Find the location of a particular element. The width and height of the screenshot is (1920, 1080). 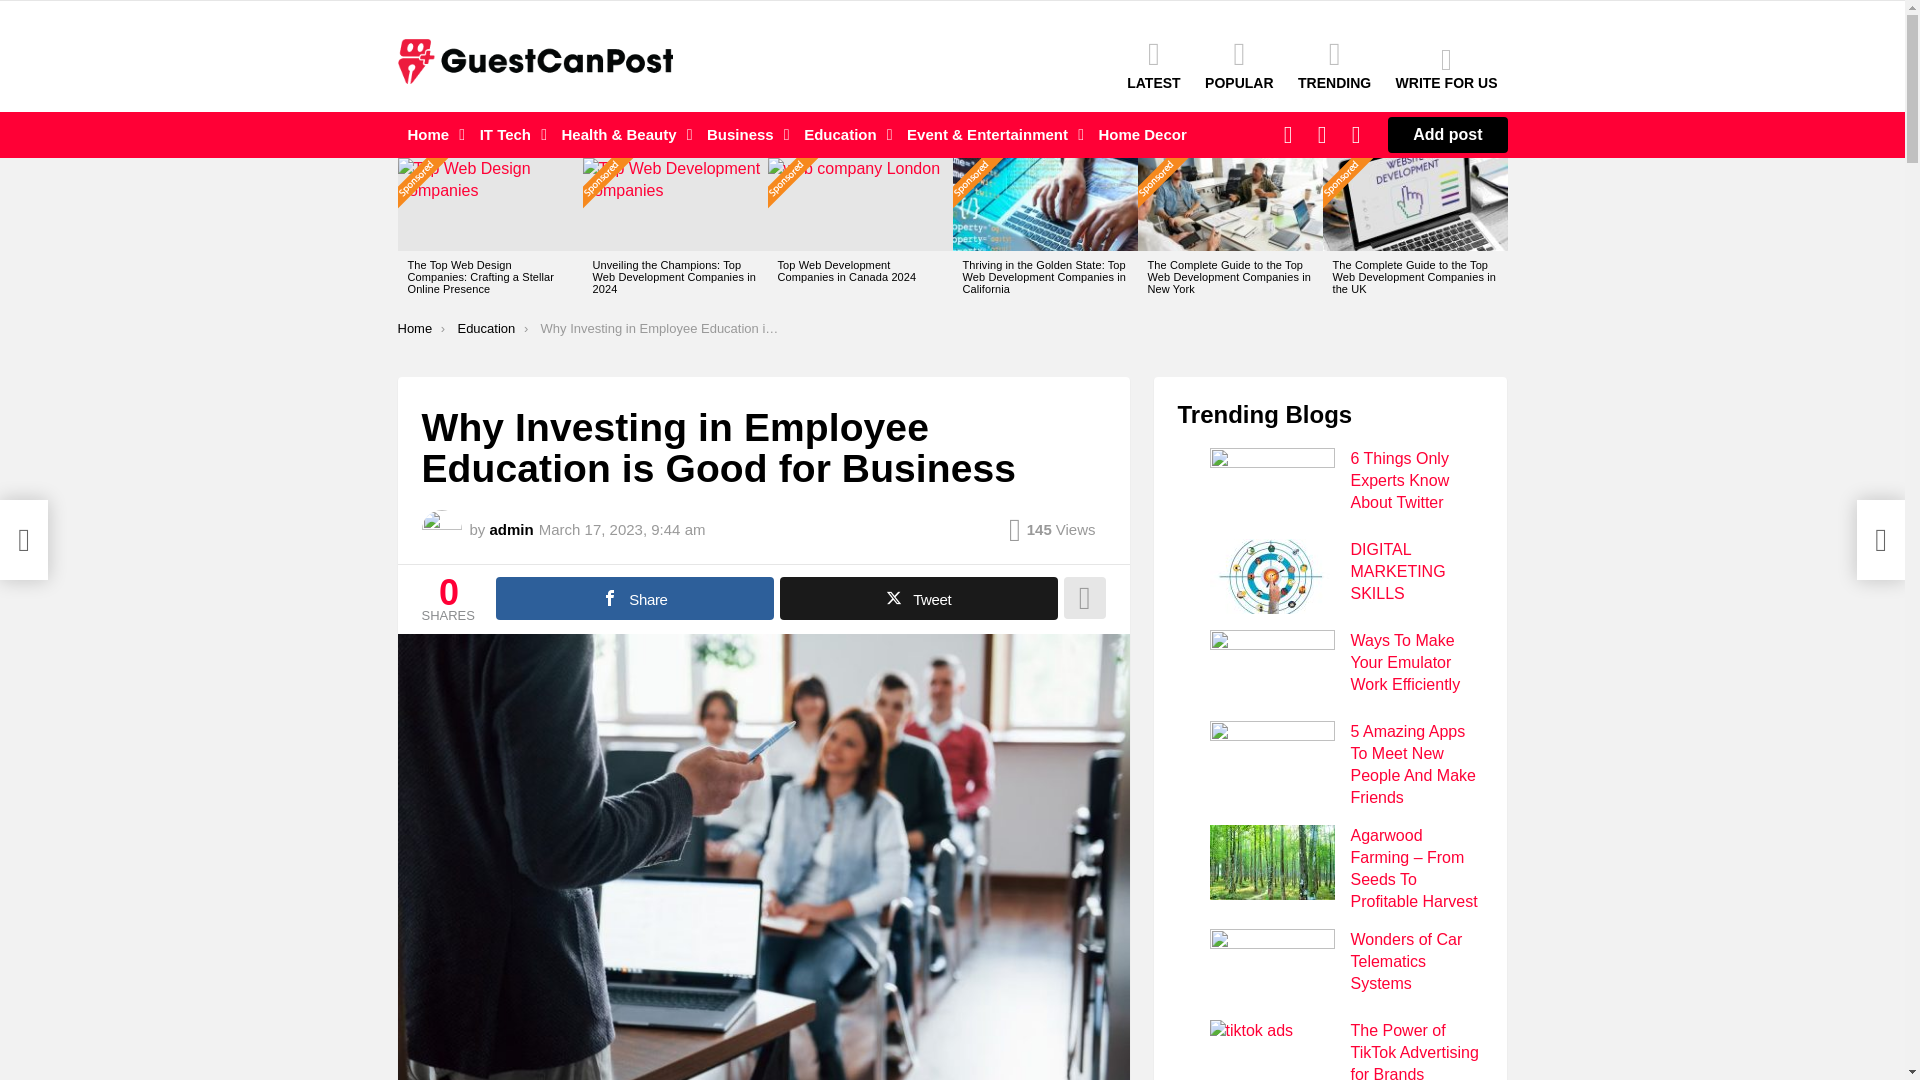

Business is located at coordinates (742, 134).